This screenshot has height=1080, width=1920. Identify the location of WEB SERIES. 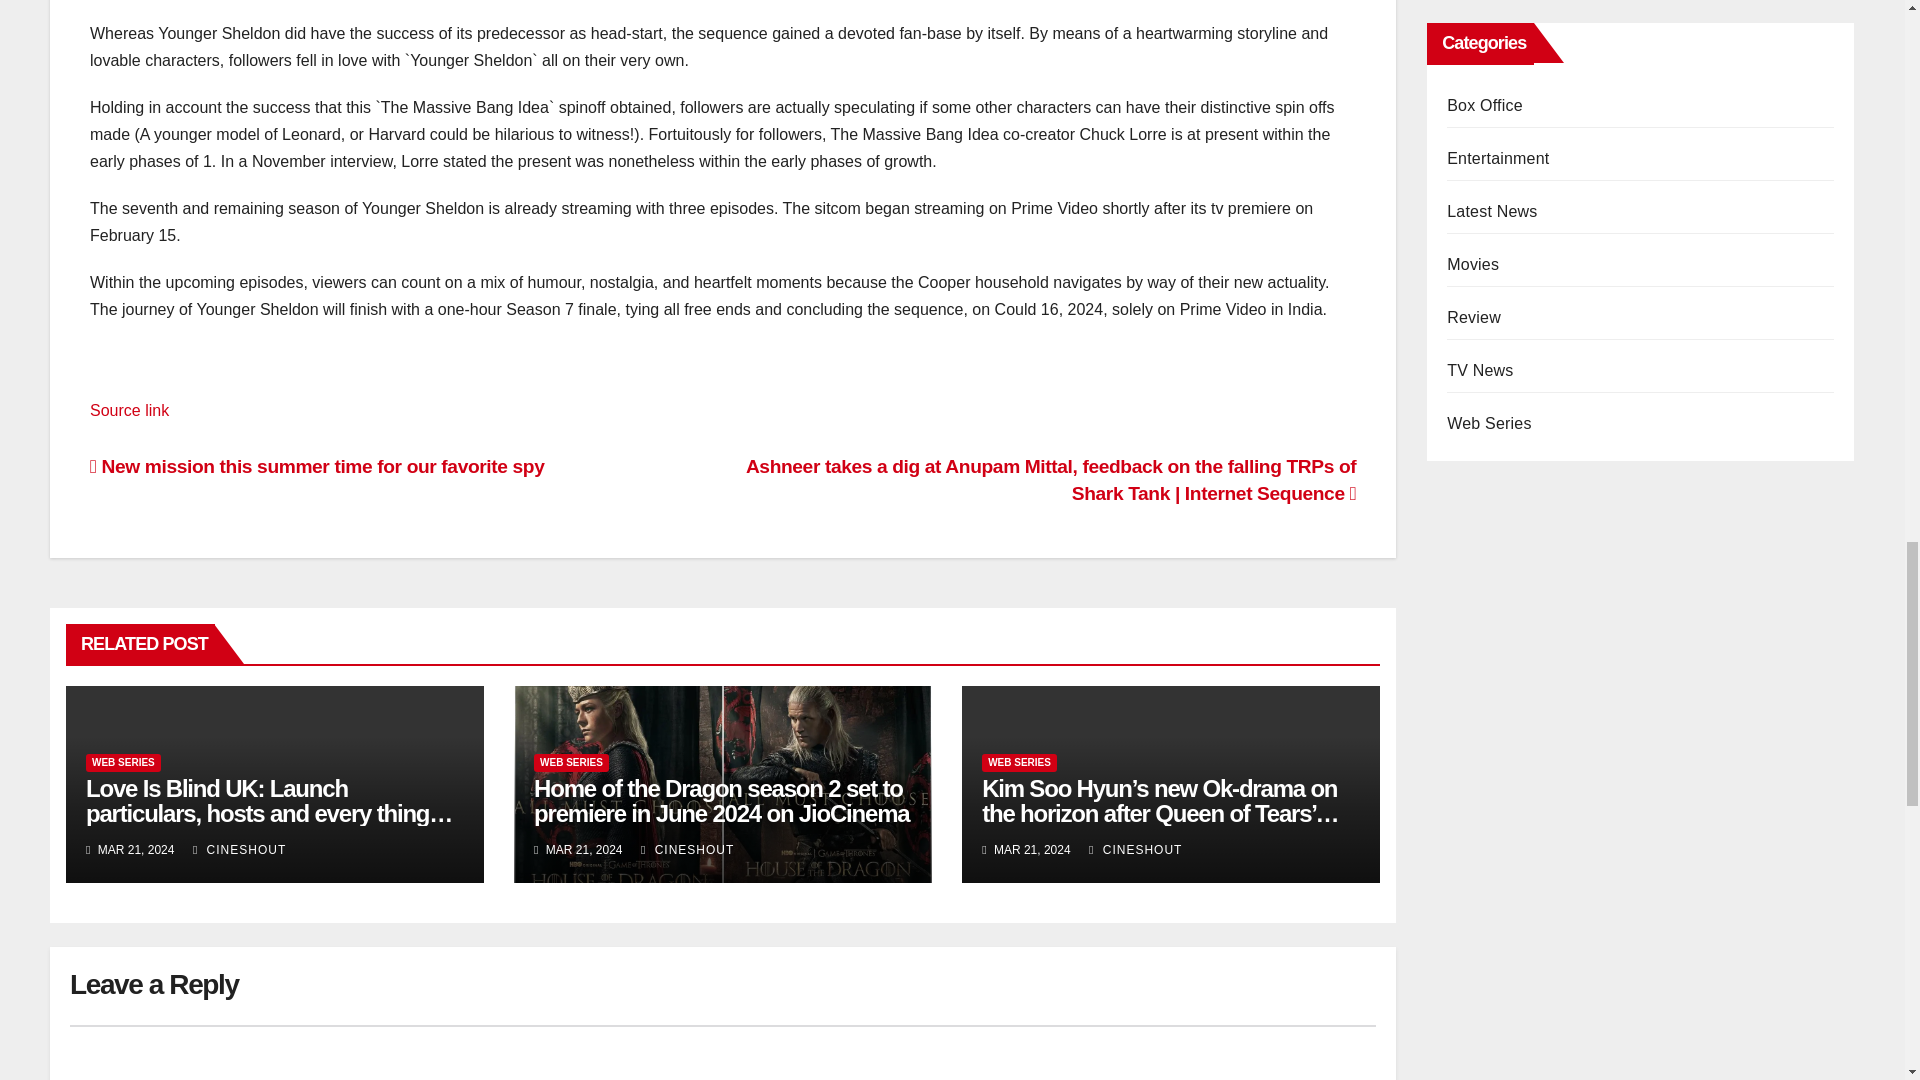
(124, 762).